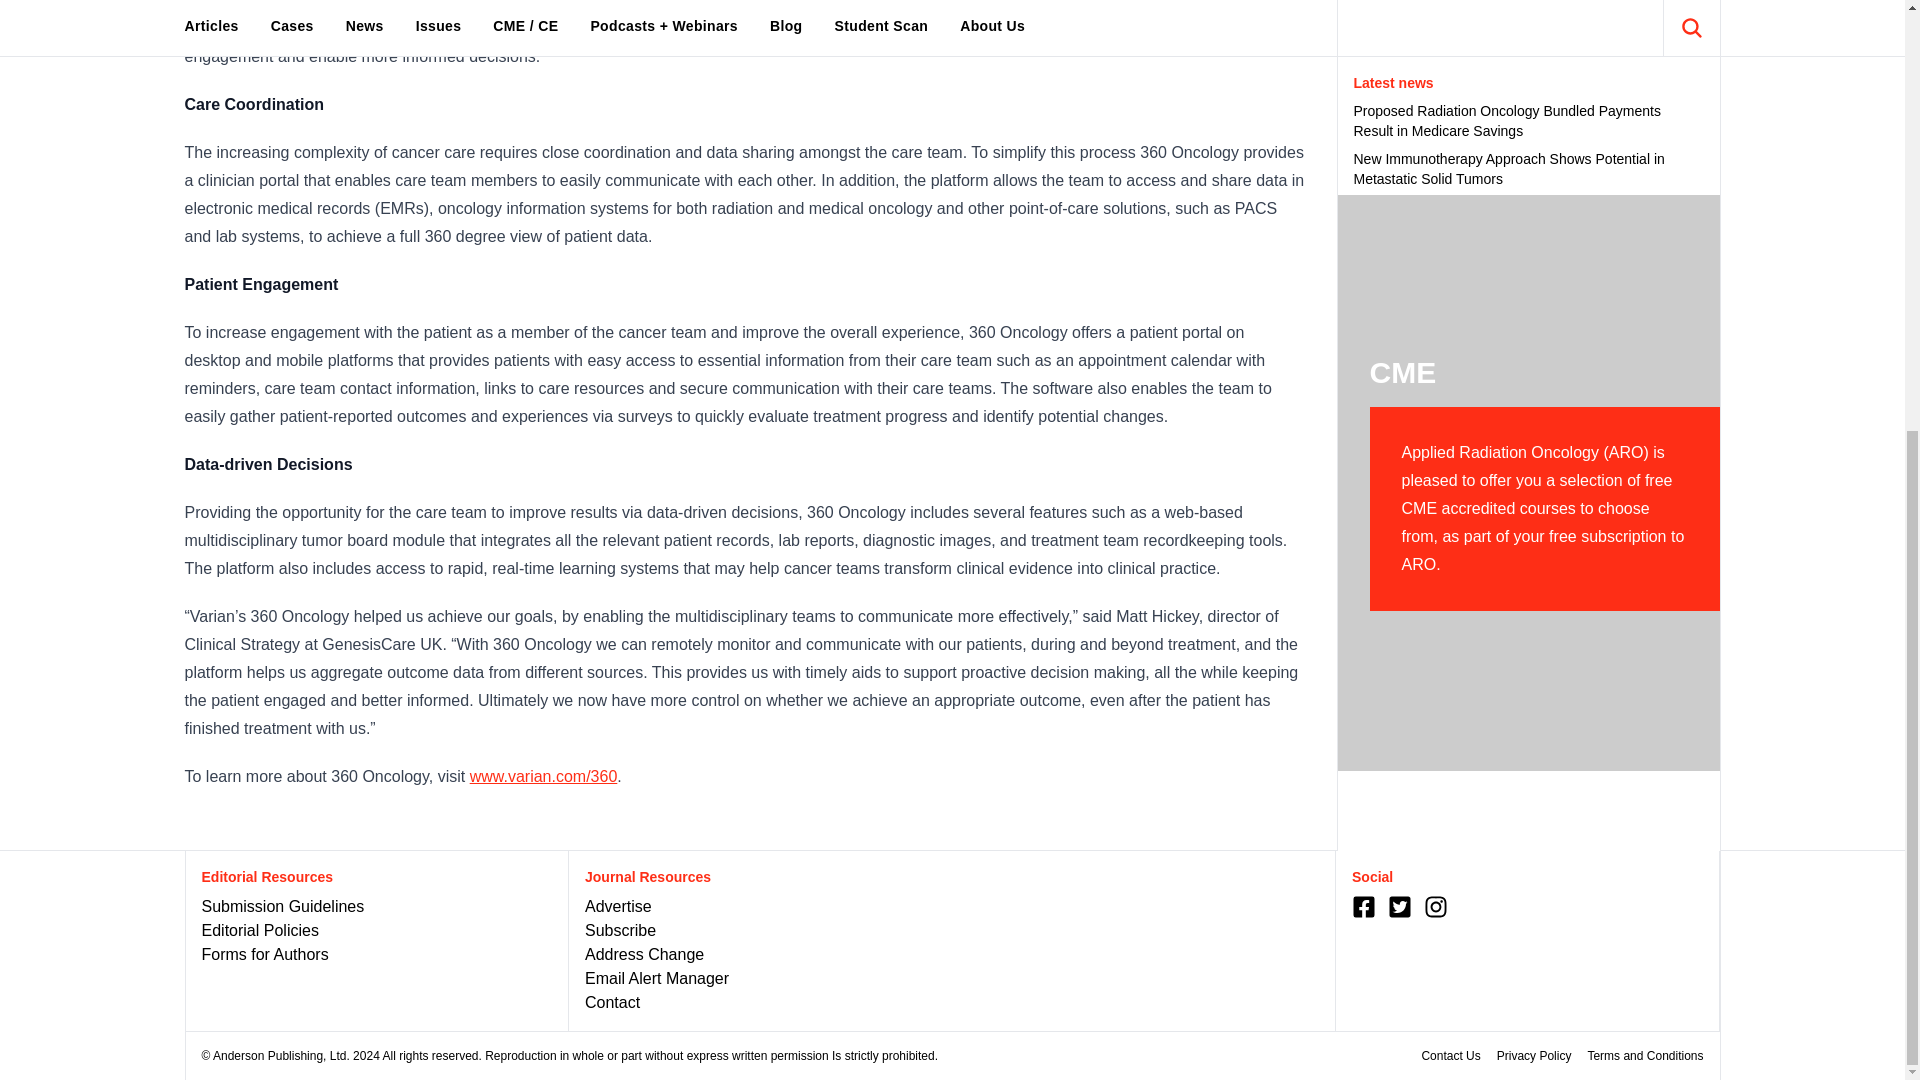 The height and width of the screenshot is (1080, 1920). I want to click on Terms and Conditions, so click(1645, 1055).